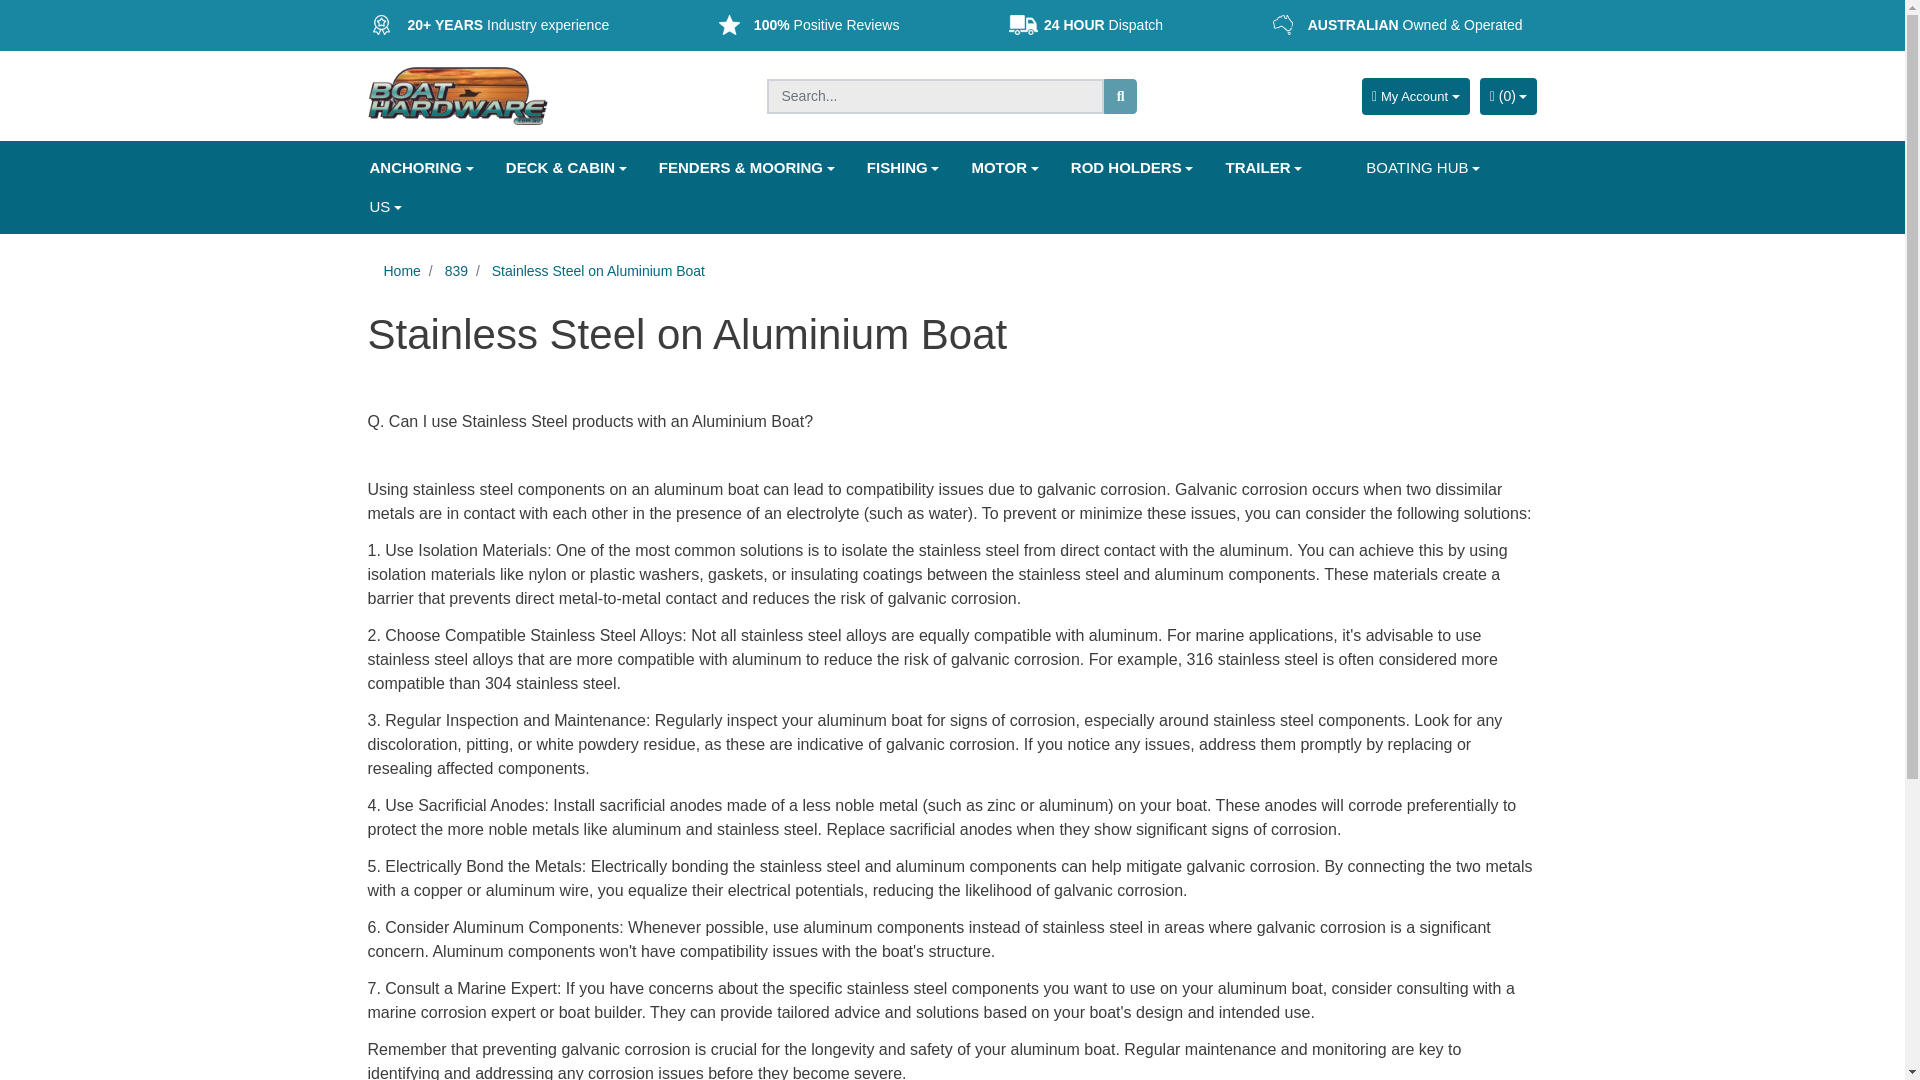  What do you see at coordinates (458, 94) in the screenshot?
I see `Boat Hardware` at bounding box center [458, 94].